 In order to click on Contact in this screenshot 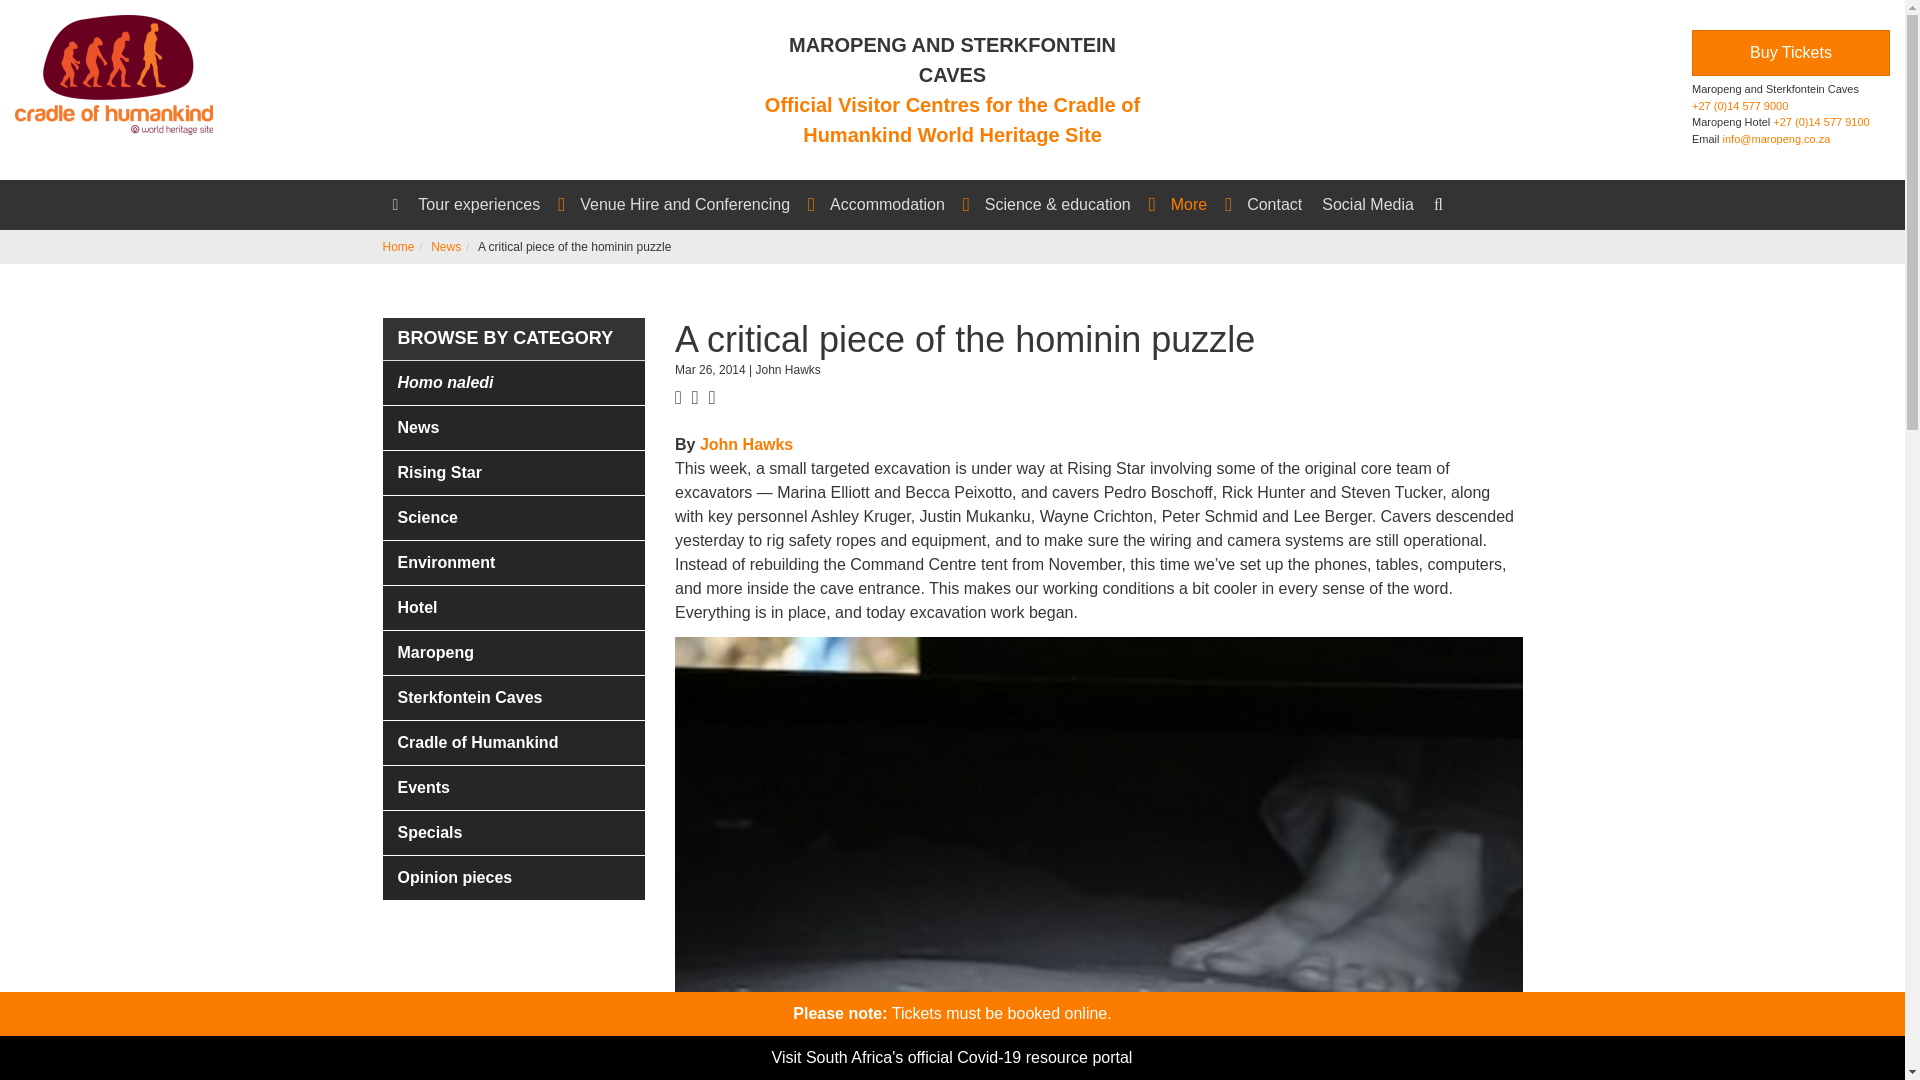, I will do `click(1274, 205)`.